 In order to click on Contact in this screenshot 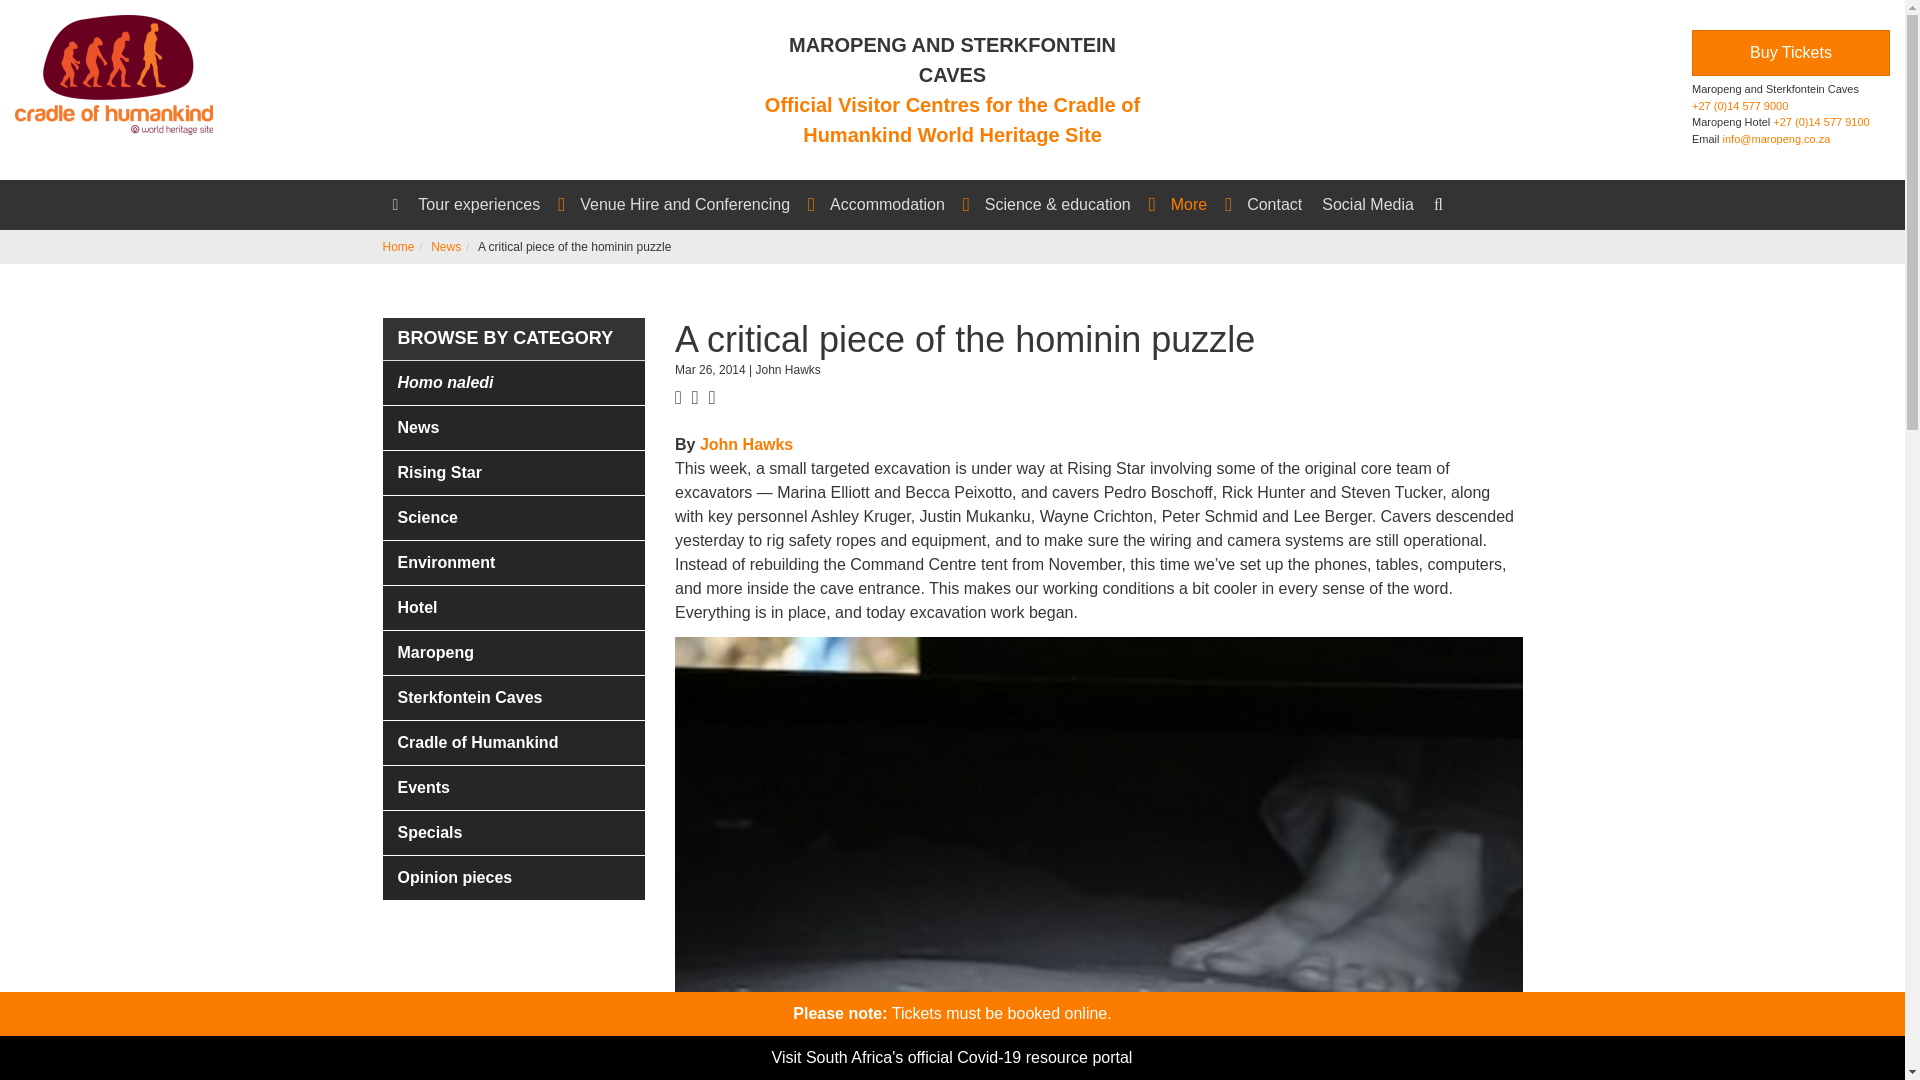, I will do `click(1274, 205)`.